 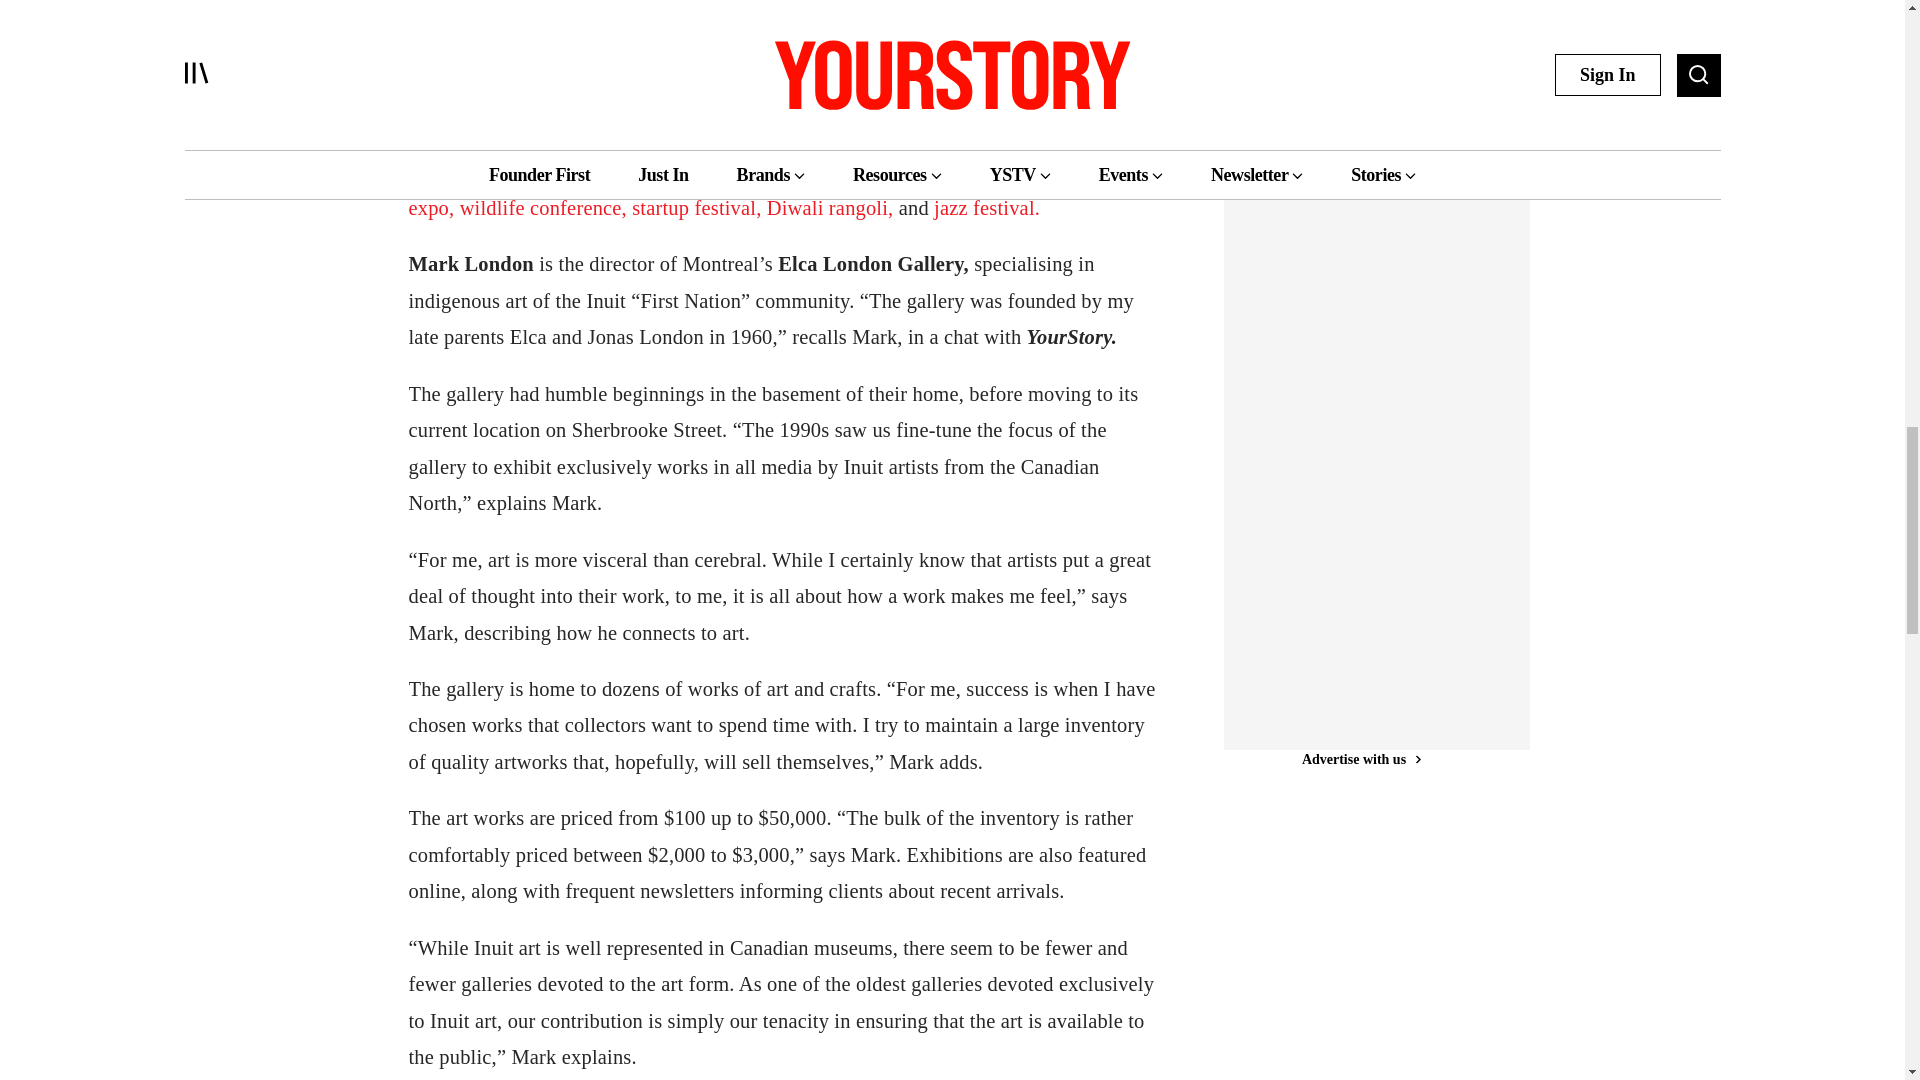 What do you see at coordinates (967, 170) in the screenshot?
I see `millets fair,` at bounding box center [967, 170].